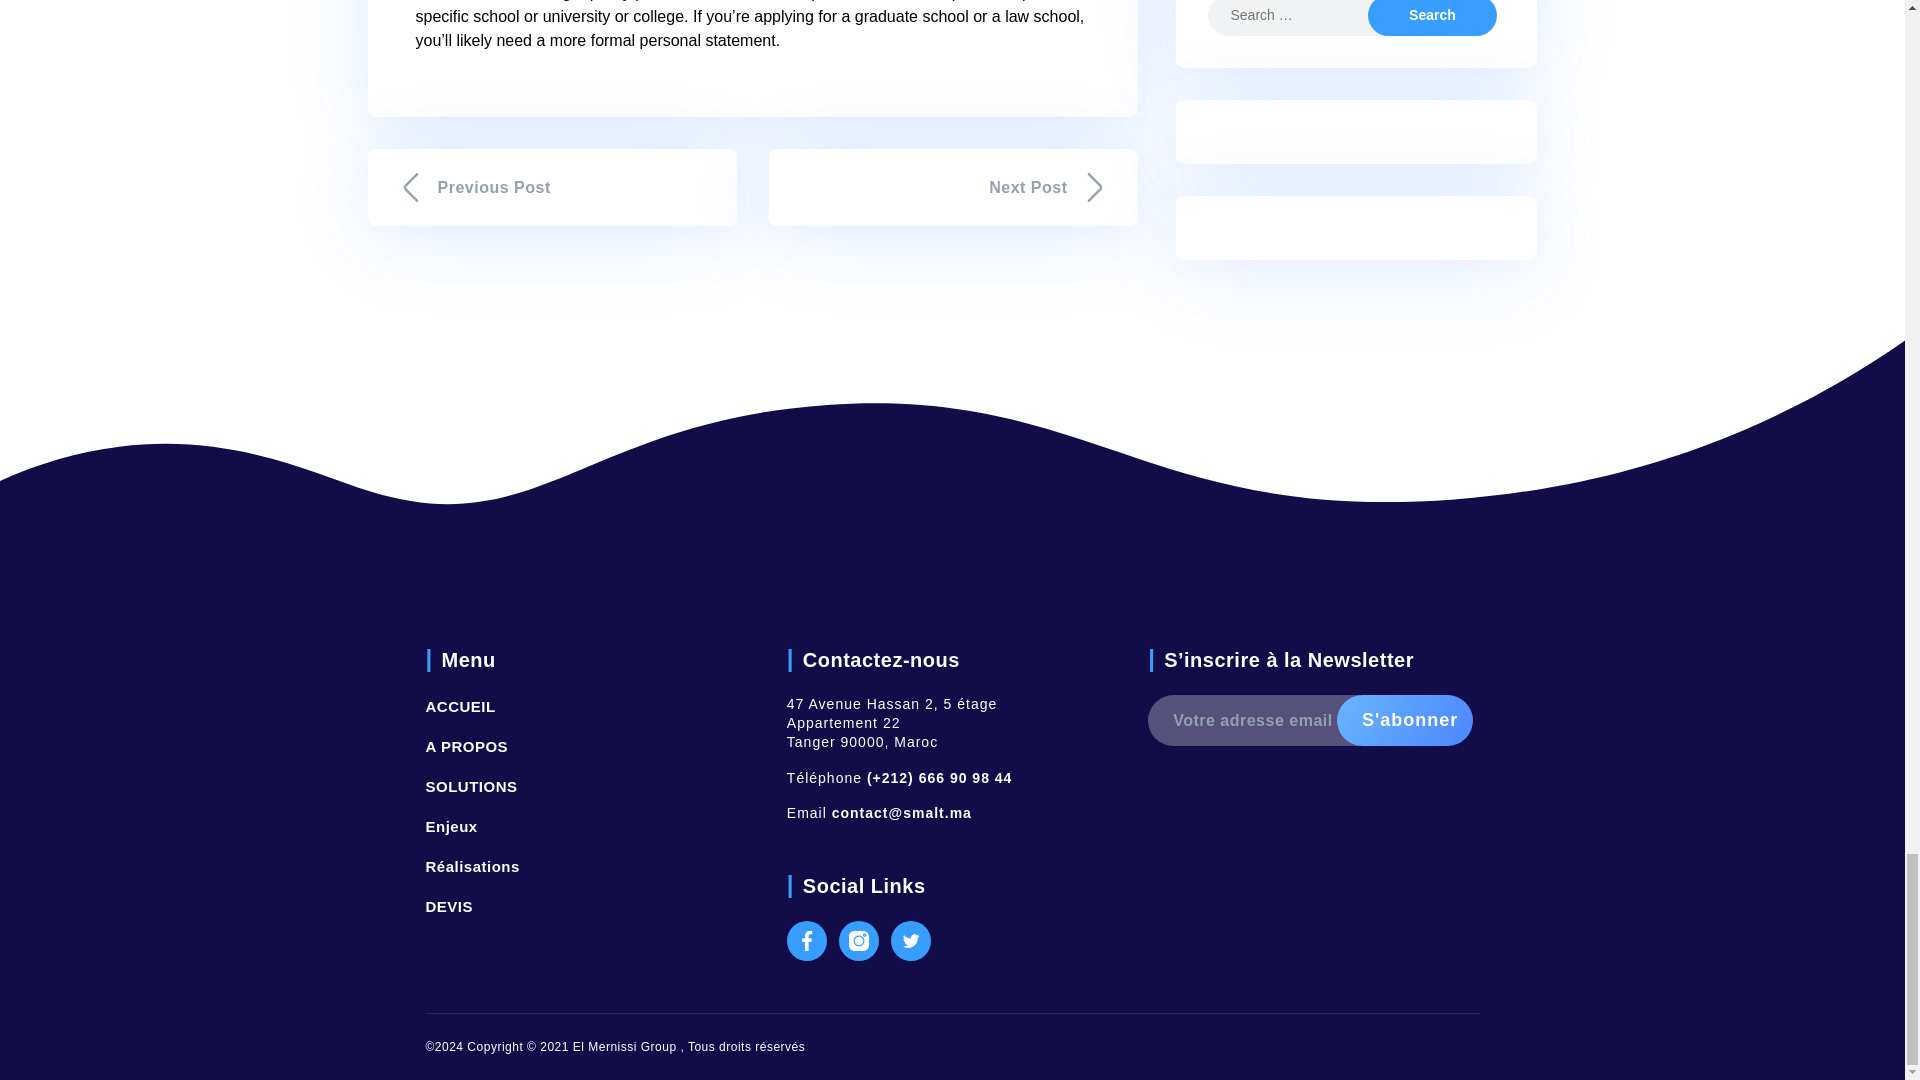 Image resolution: width=1920 pixels, height=1080 pixels. What do you see at coordinates (1303, 18) in the screenshot?
I see `Search for:` at bounding box center [1303, 18].